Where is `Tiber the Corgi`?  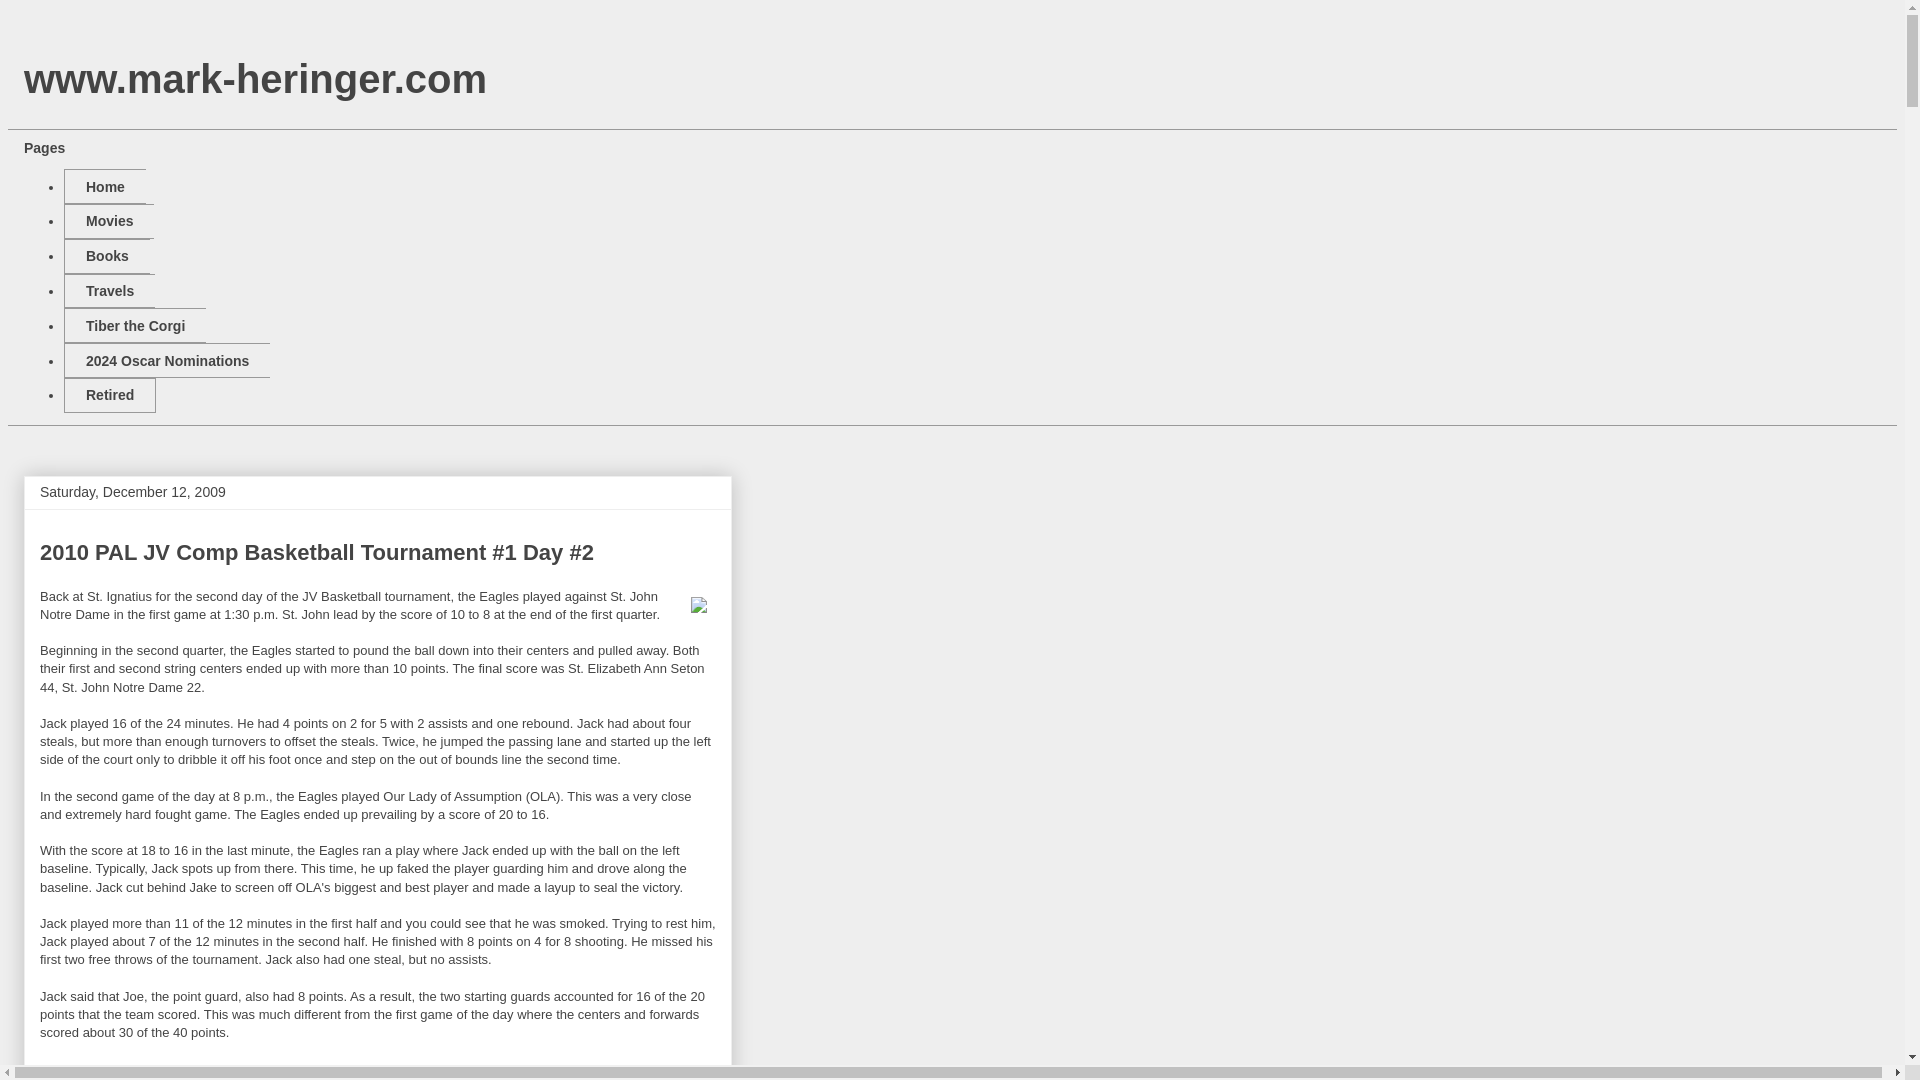 Tiber the Corgi is located at coordinates (134, 325).